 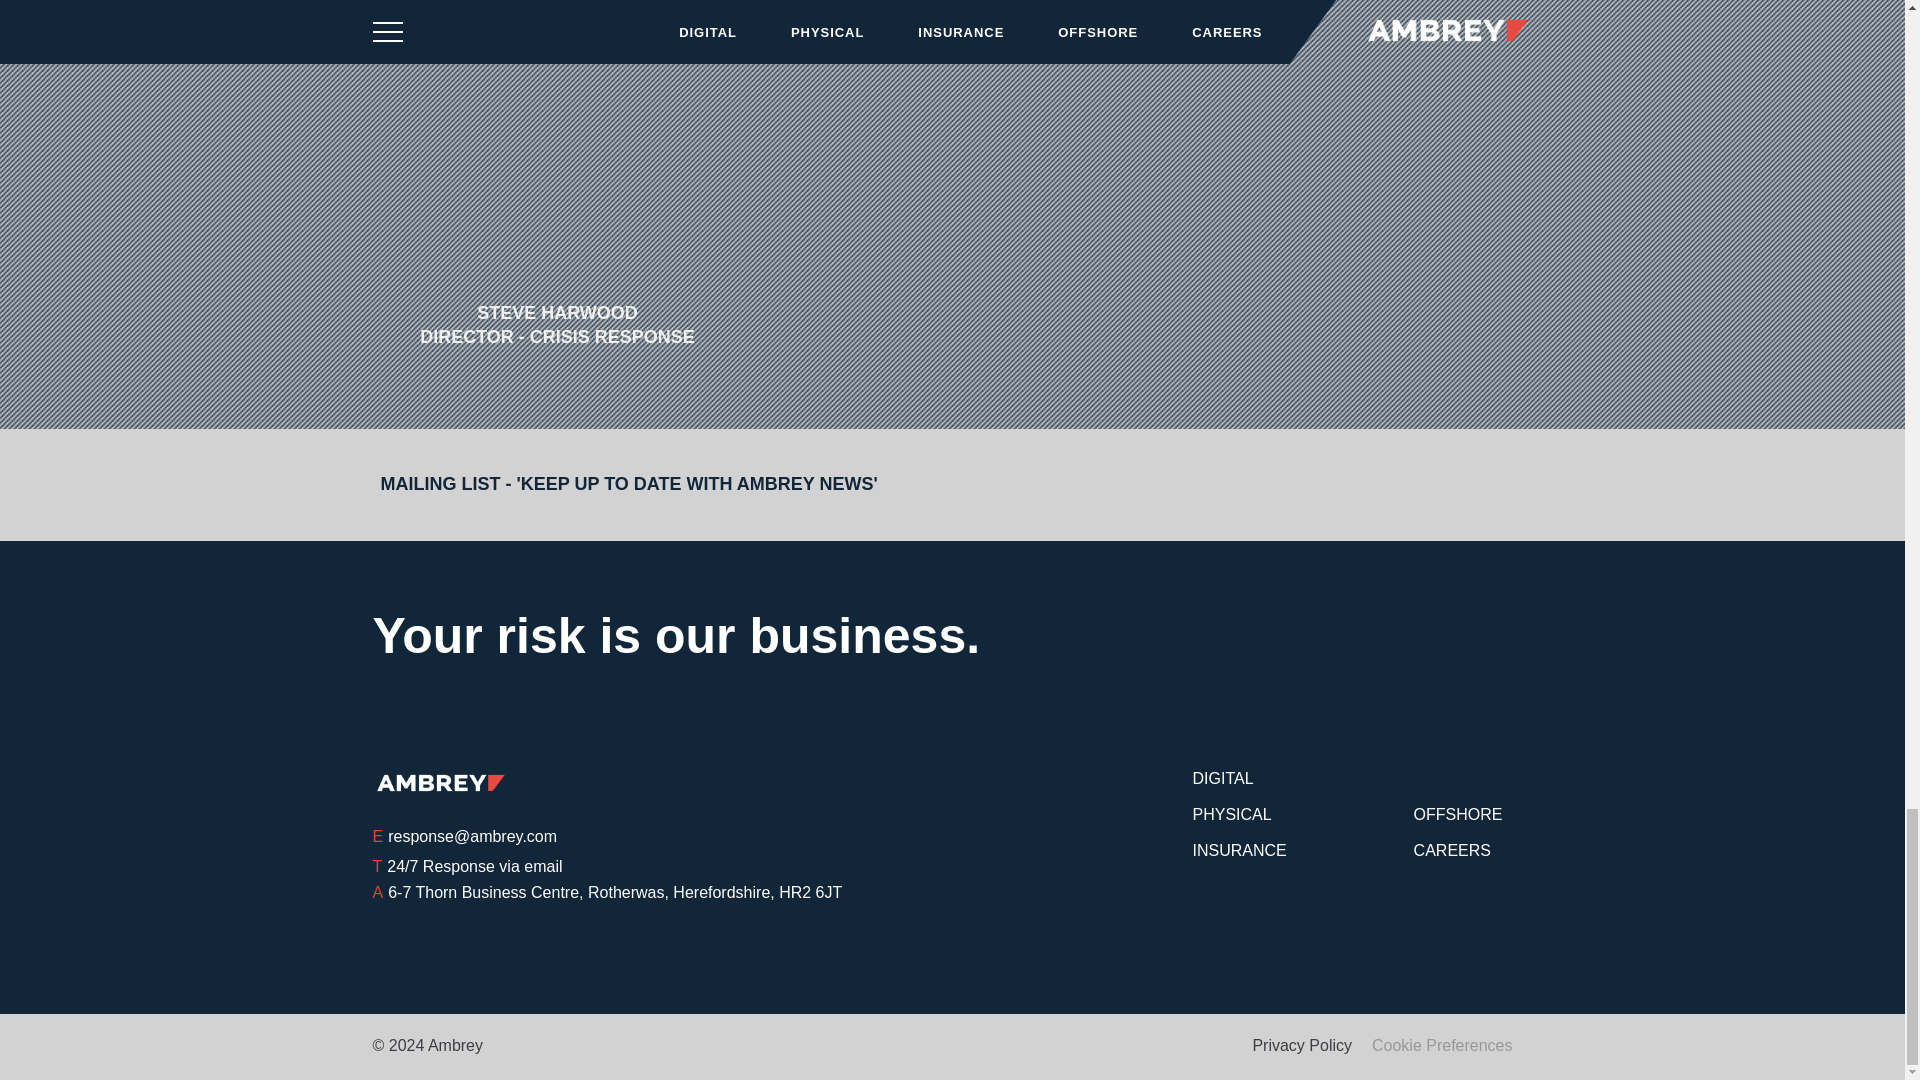 What do you see at coordinates (1222, 777) in the screenshot?
I see `DIGITAL` at bounding box center [1222, 777].